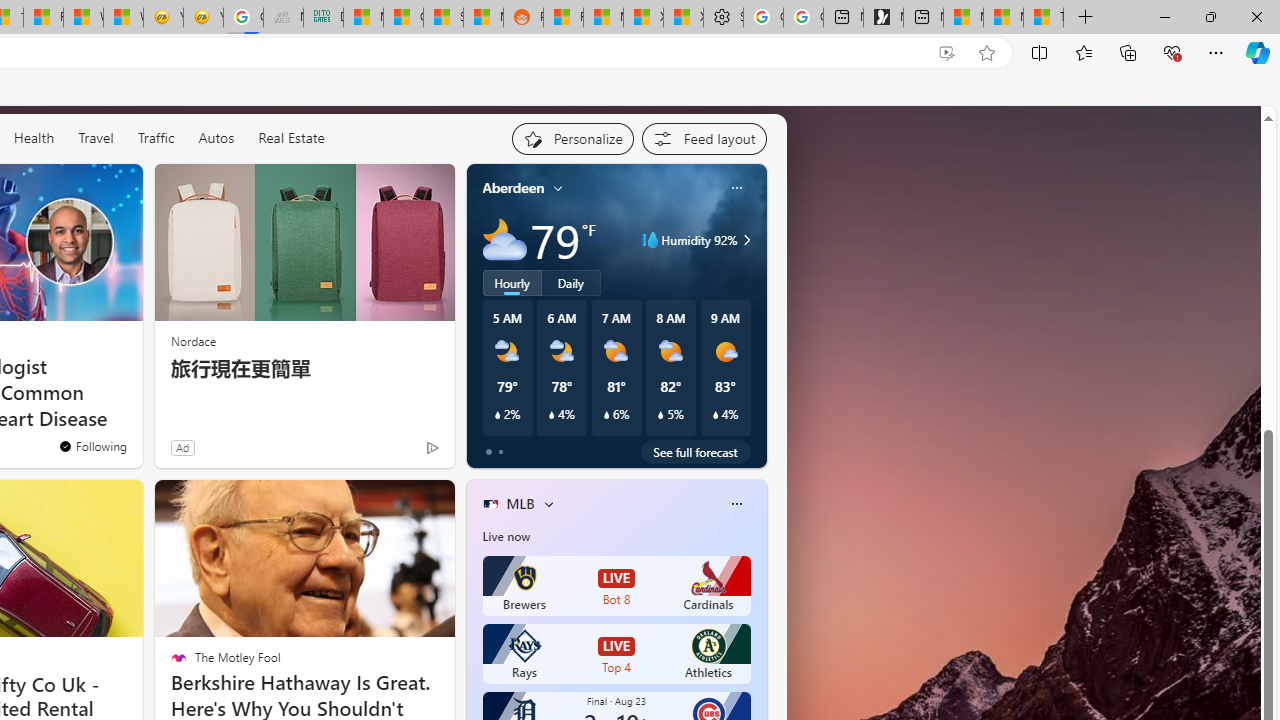  I want to click on My location, so click(558, 188).